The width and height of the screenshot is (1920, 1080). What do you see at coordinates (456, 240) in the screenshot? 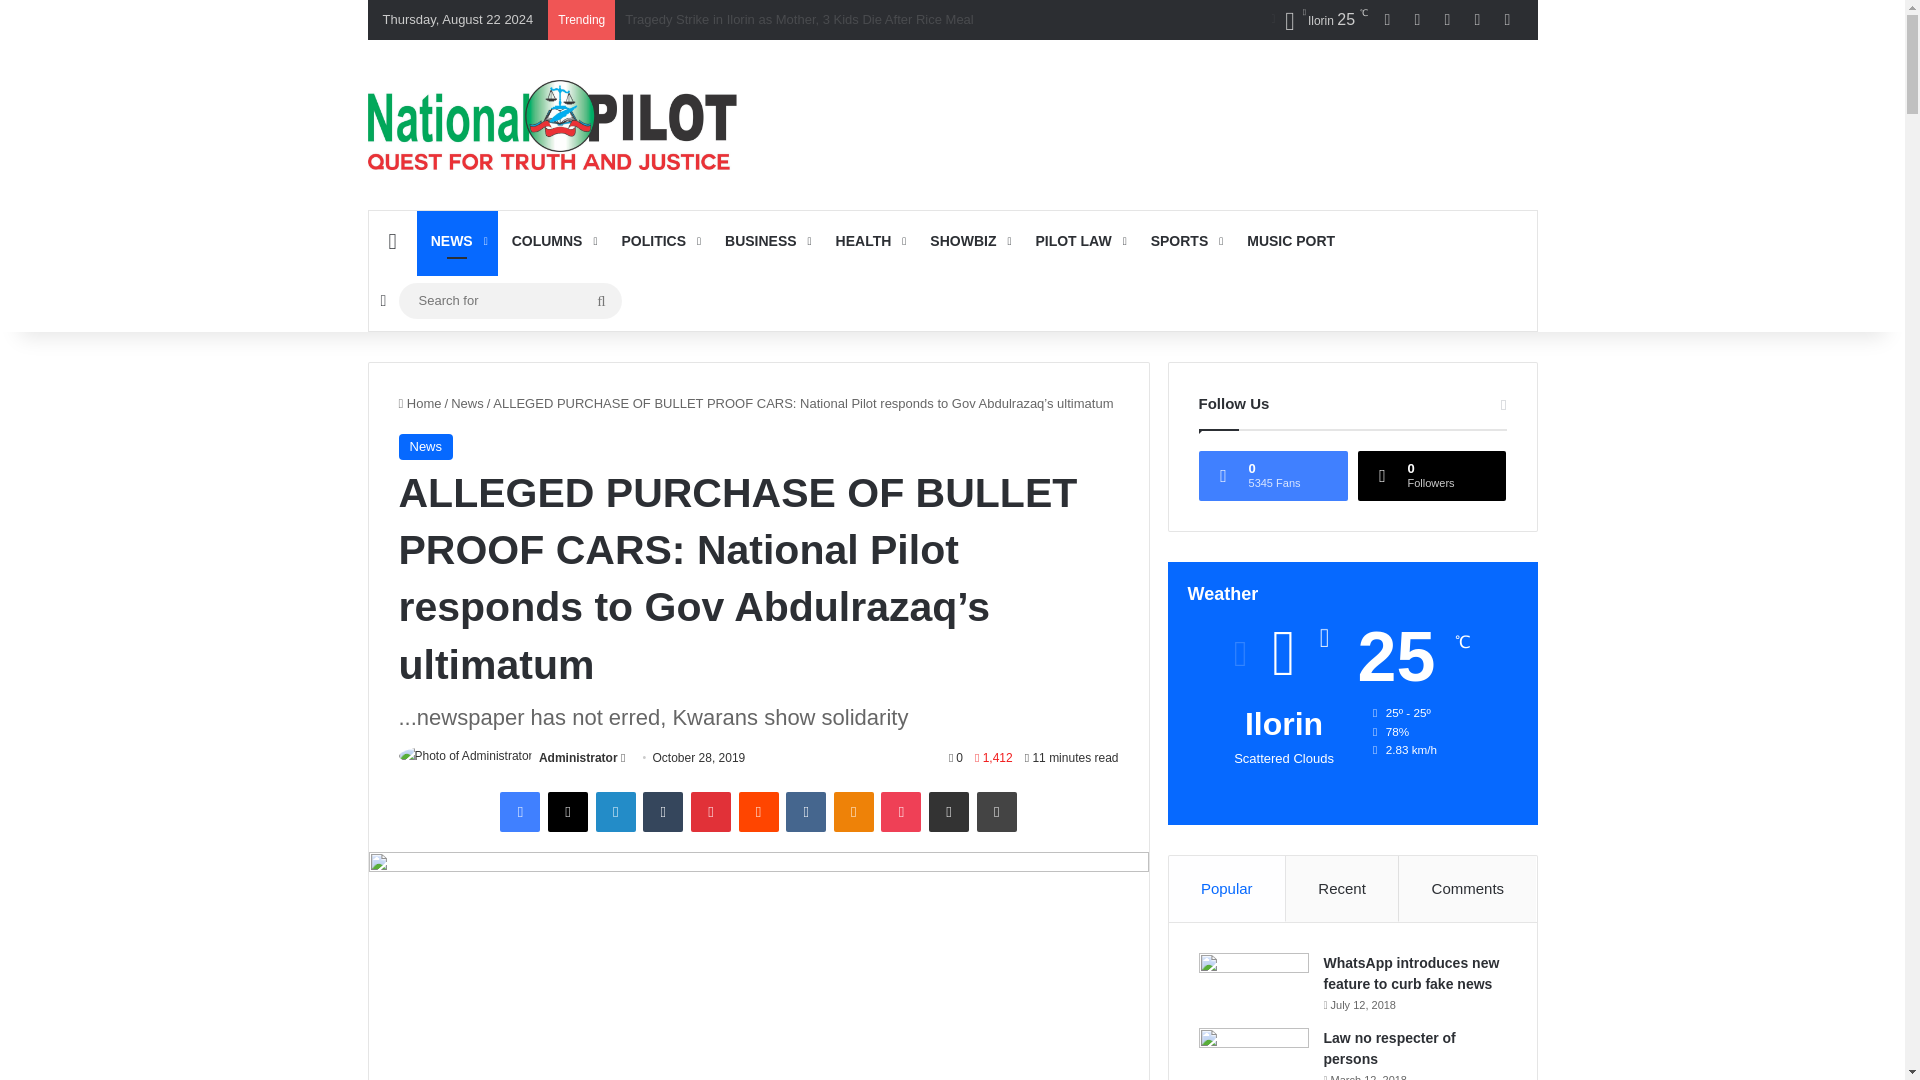
I see `NEWS` at bounding box center [456, 240].